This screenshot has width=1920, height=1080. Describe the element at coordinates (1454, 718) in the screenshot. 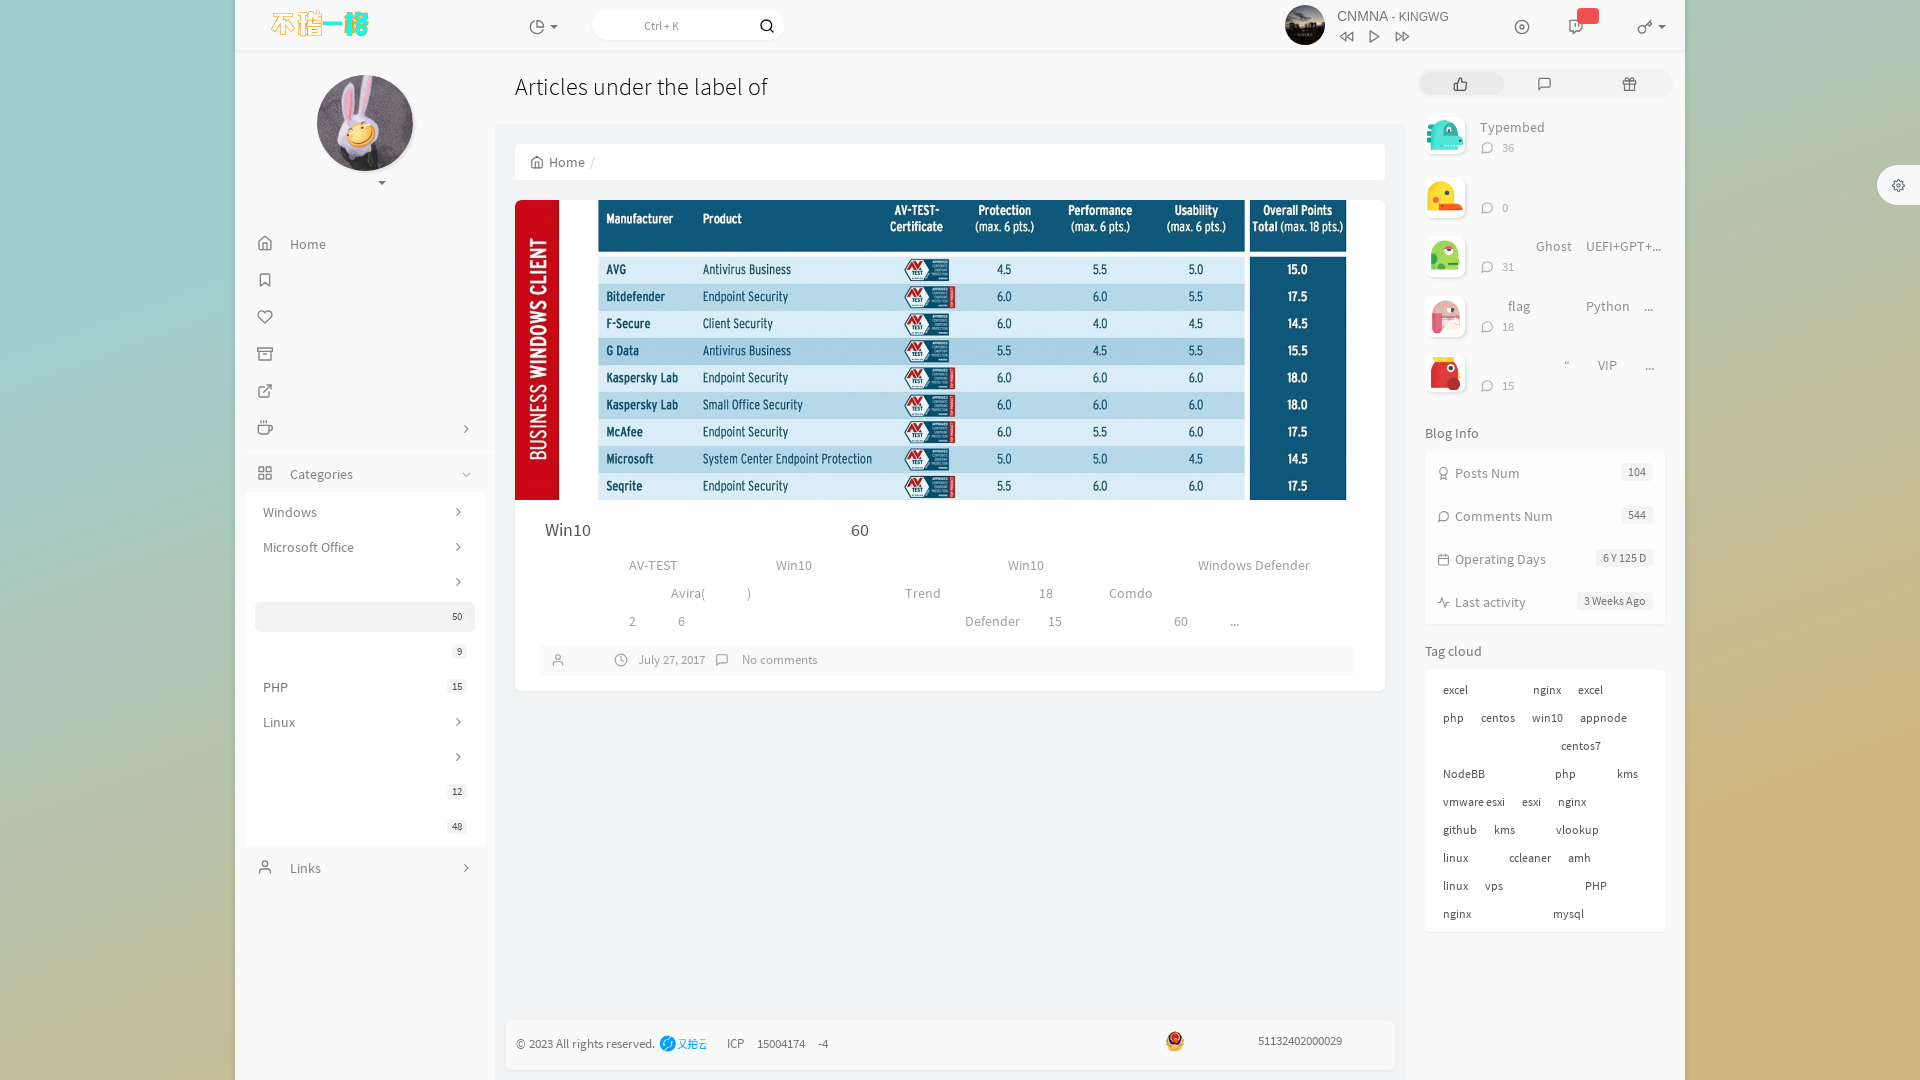

I see `php` at that location.